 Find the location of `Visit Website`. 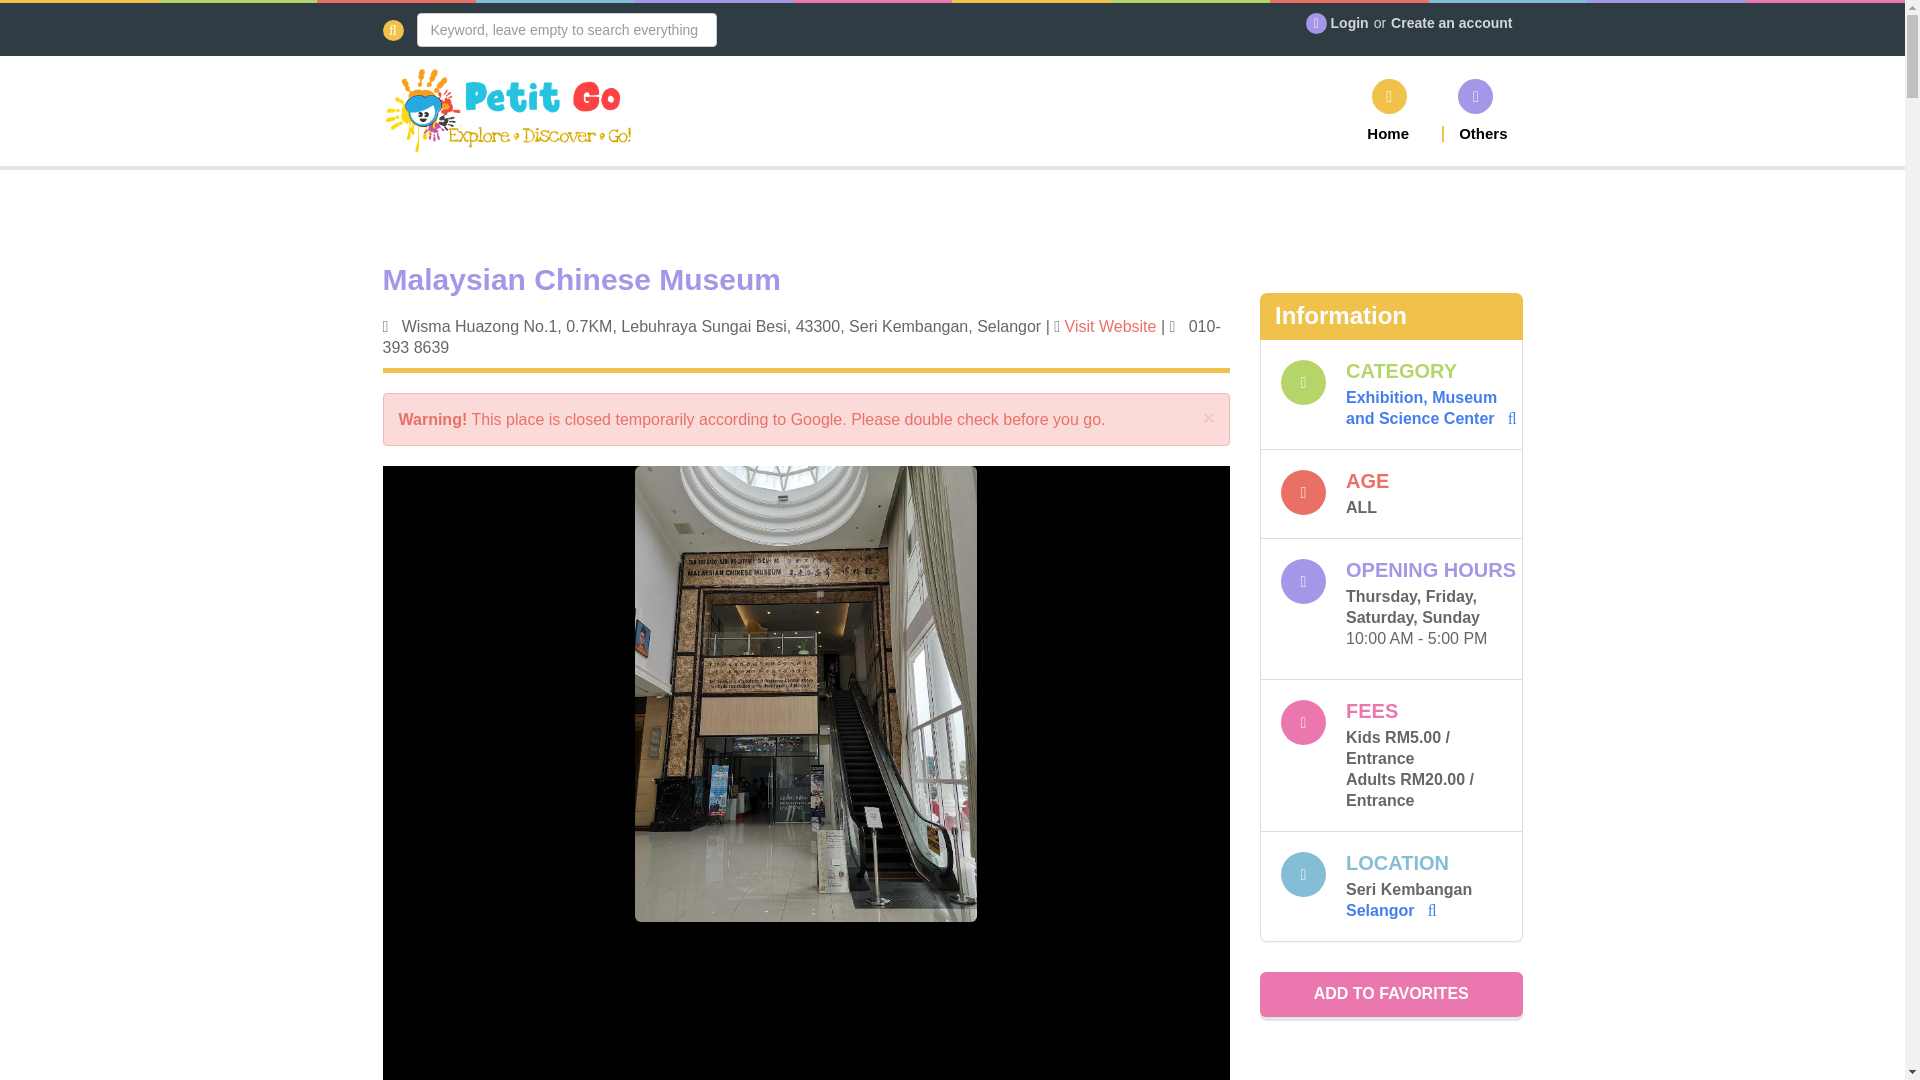

Visit Website is located at coordinates (1111, 326).